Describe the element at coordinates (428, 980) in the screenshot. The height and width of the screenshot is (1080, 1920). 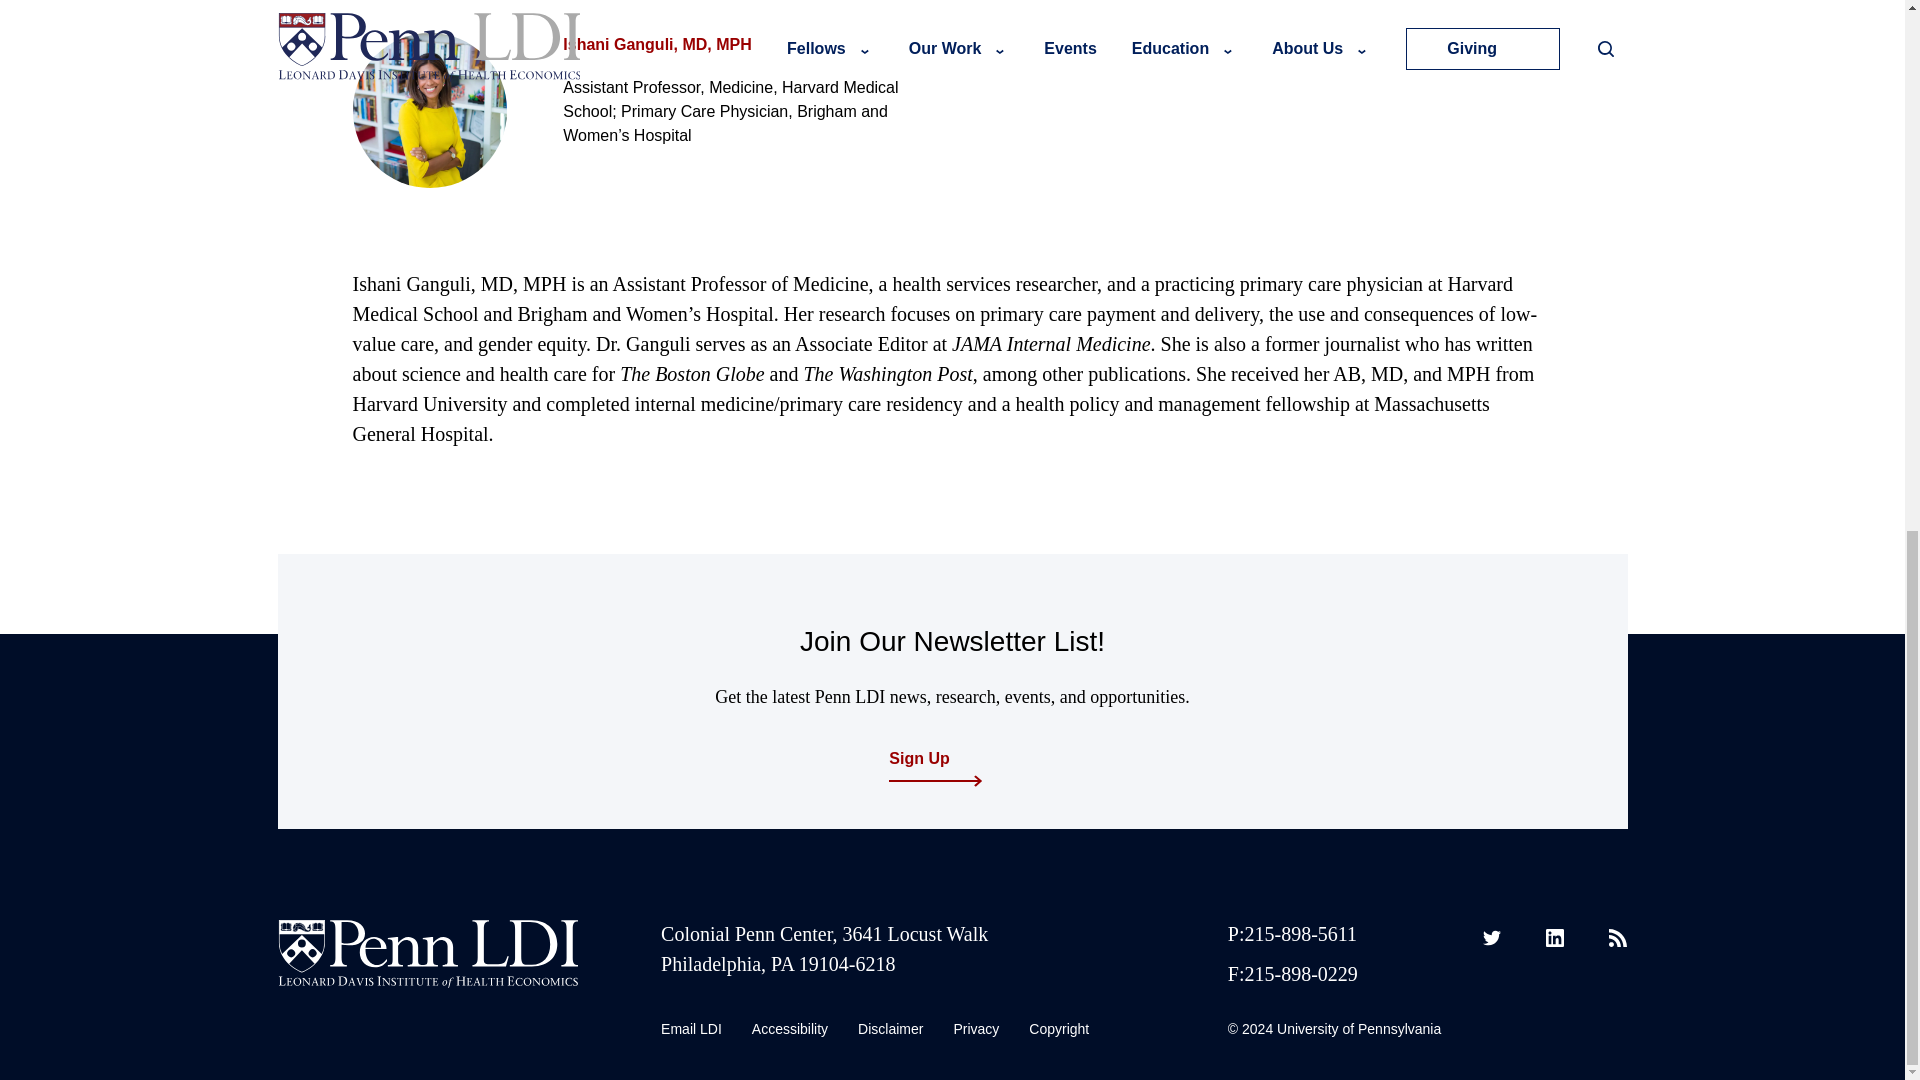
I see `Penn LDI` at that location.